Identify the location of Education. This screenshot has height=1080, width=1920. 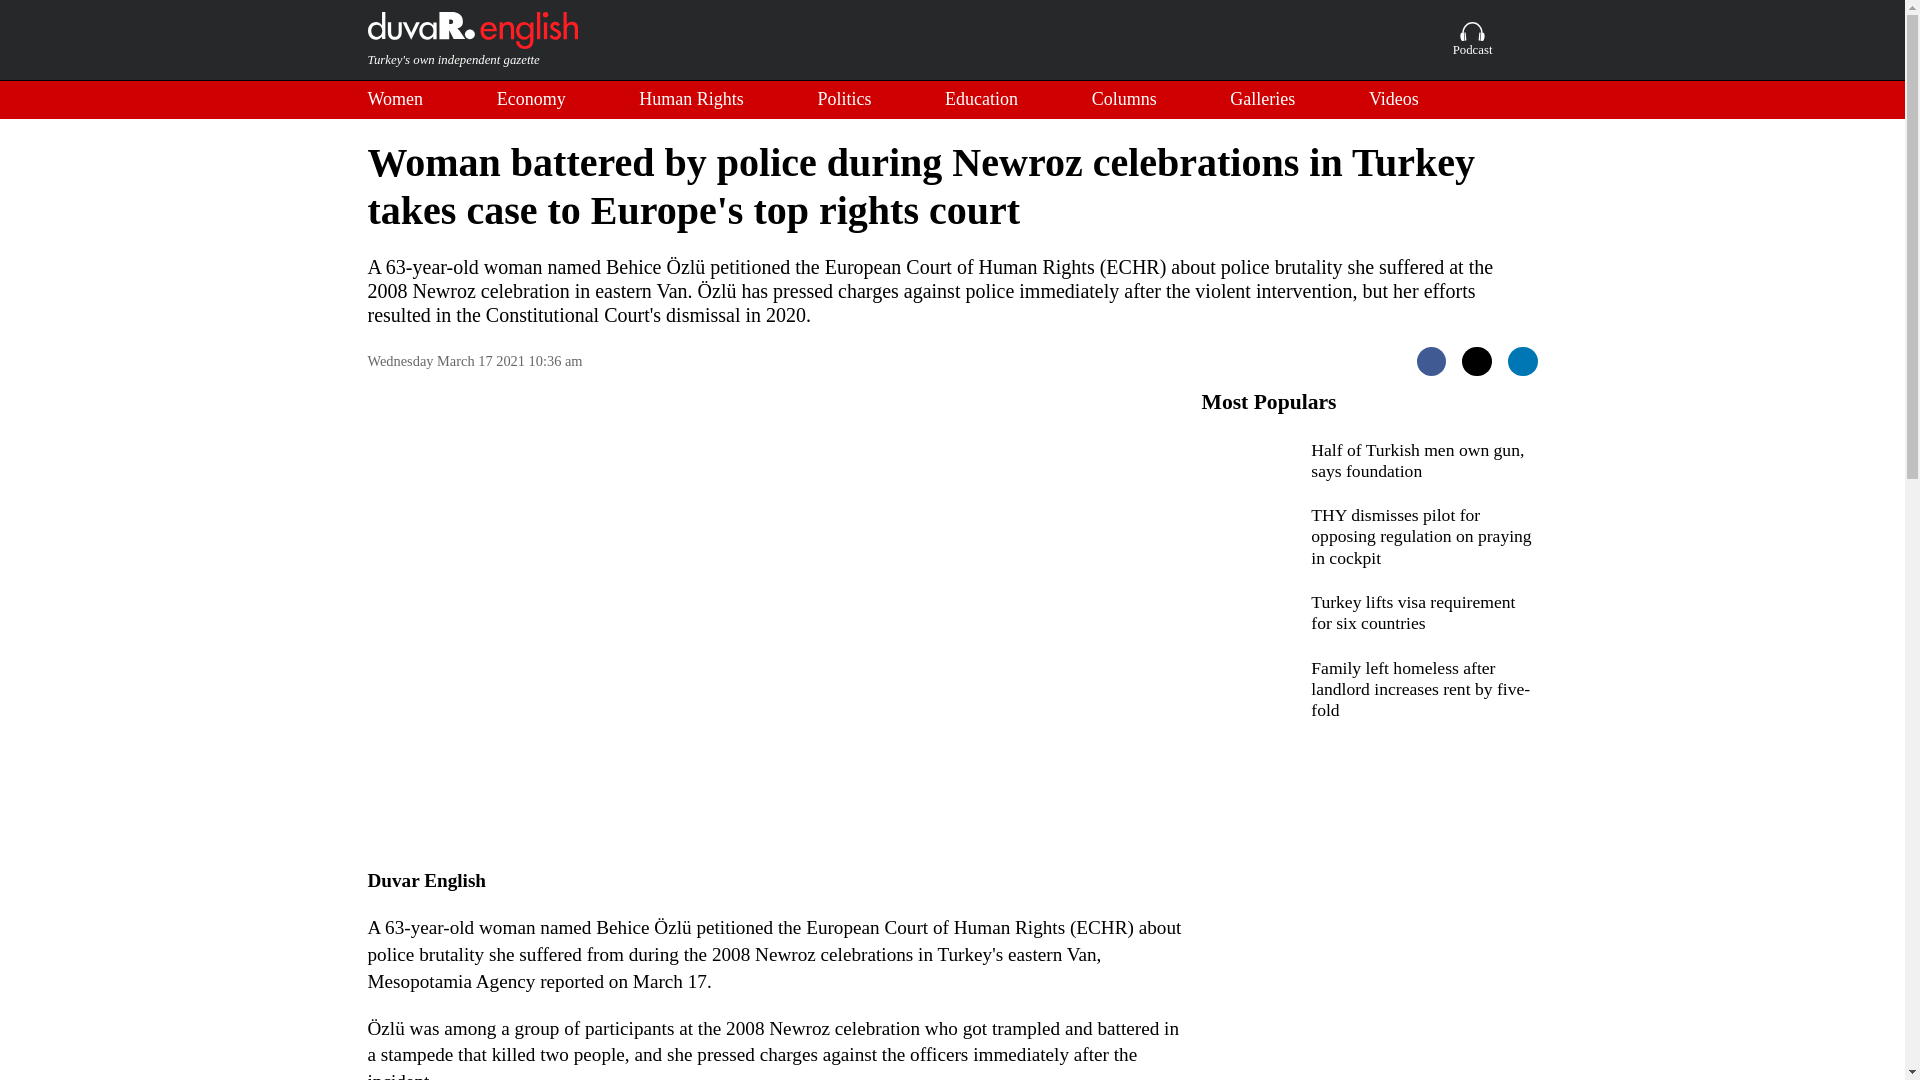
(980, 100).